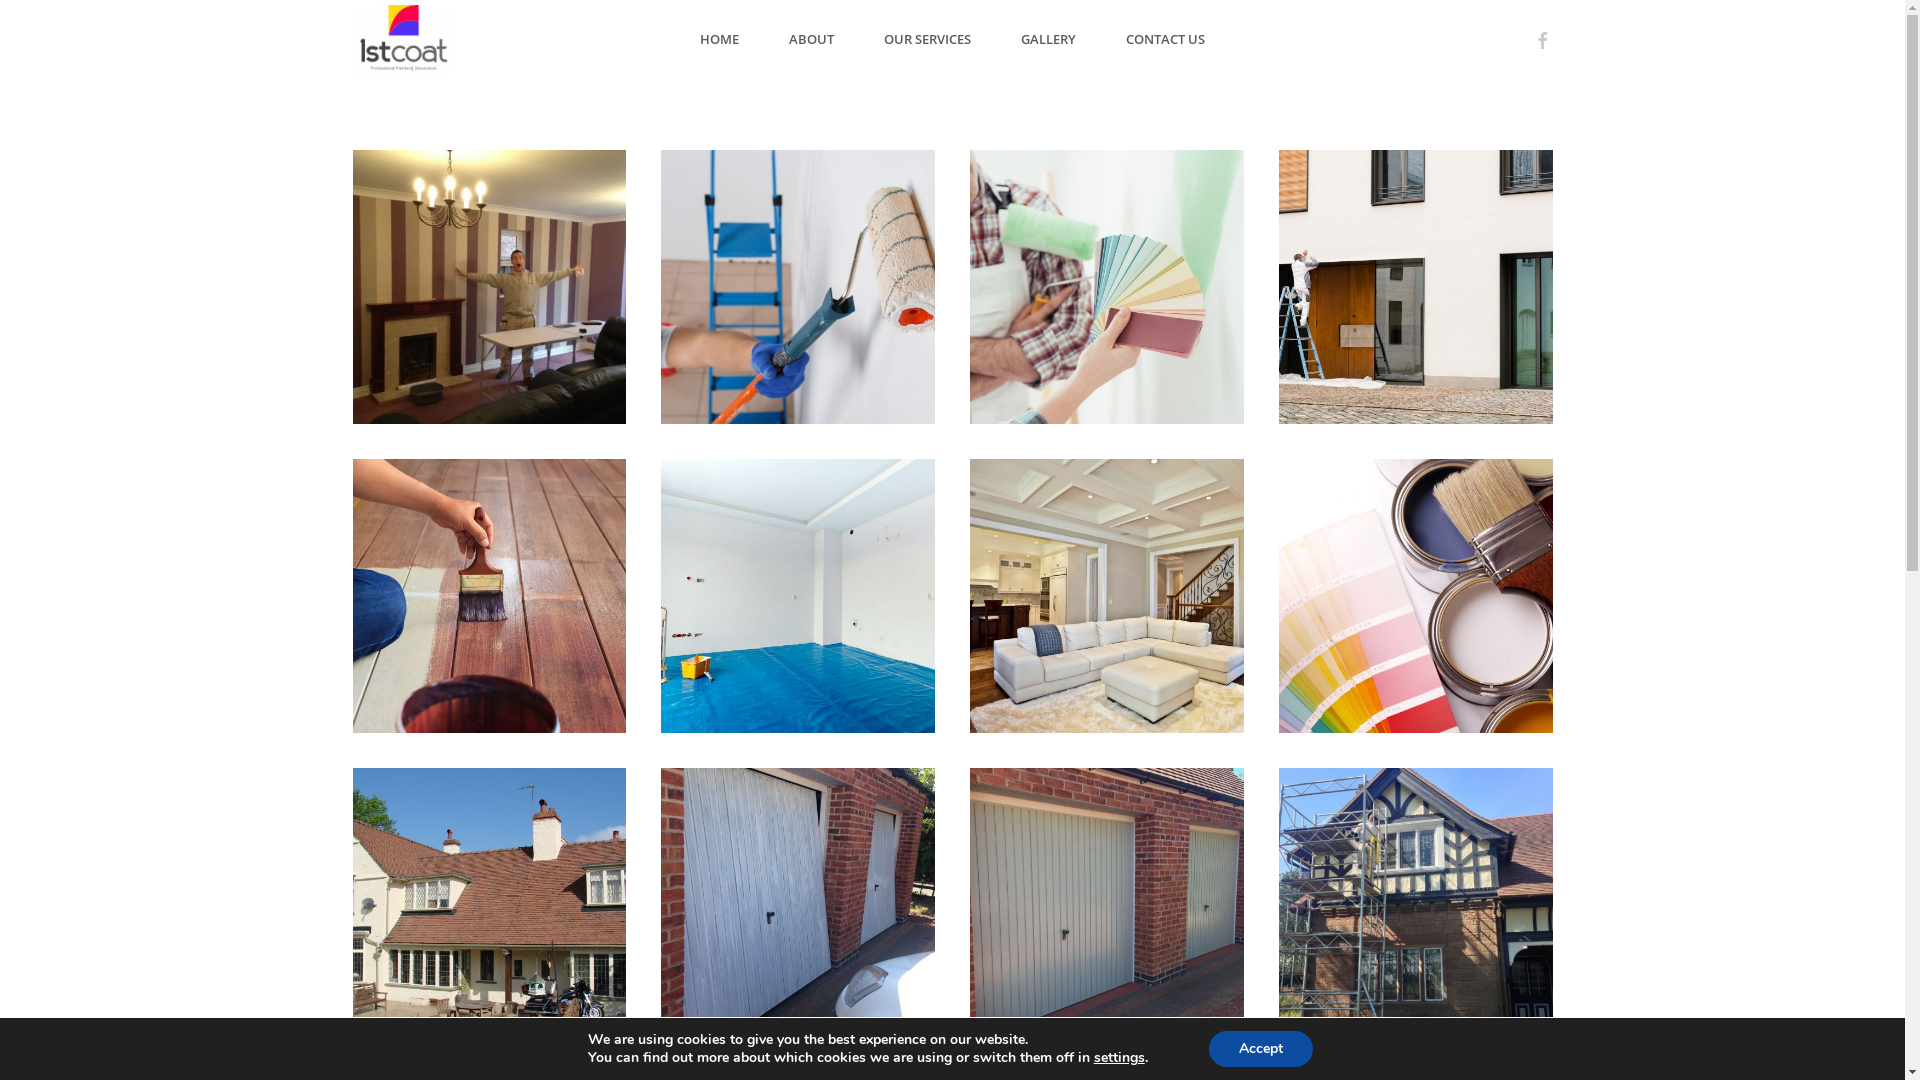 This screenshot has height=1080, width=1920. I want to click on ABOUT, so click(812, 40).